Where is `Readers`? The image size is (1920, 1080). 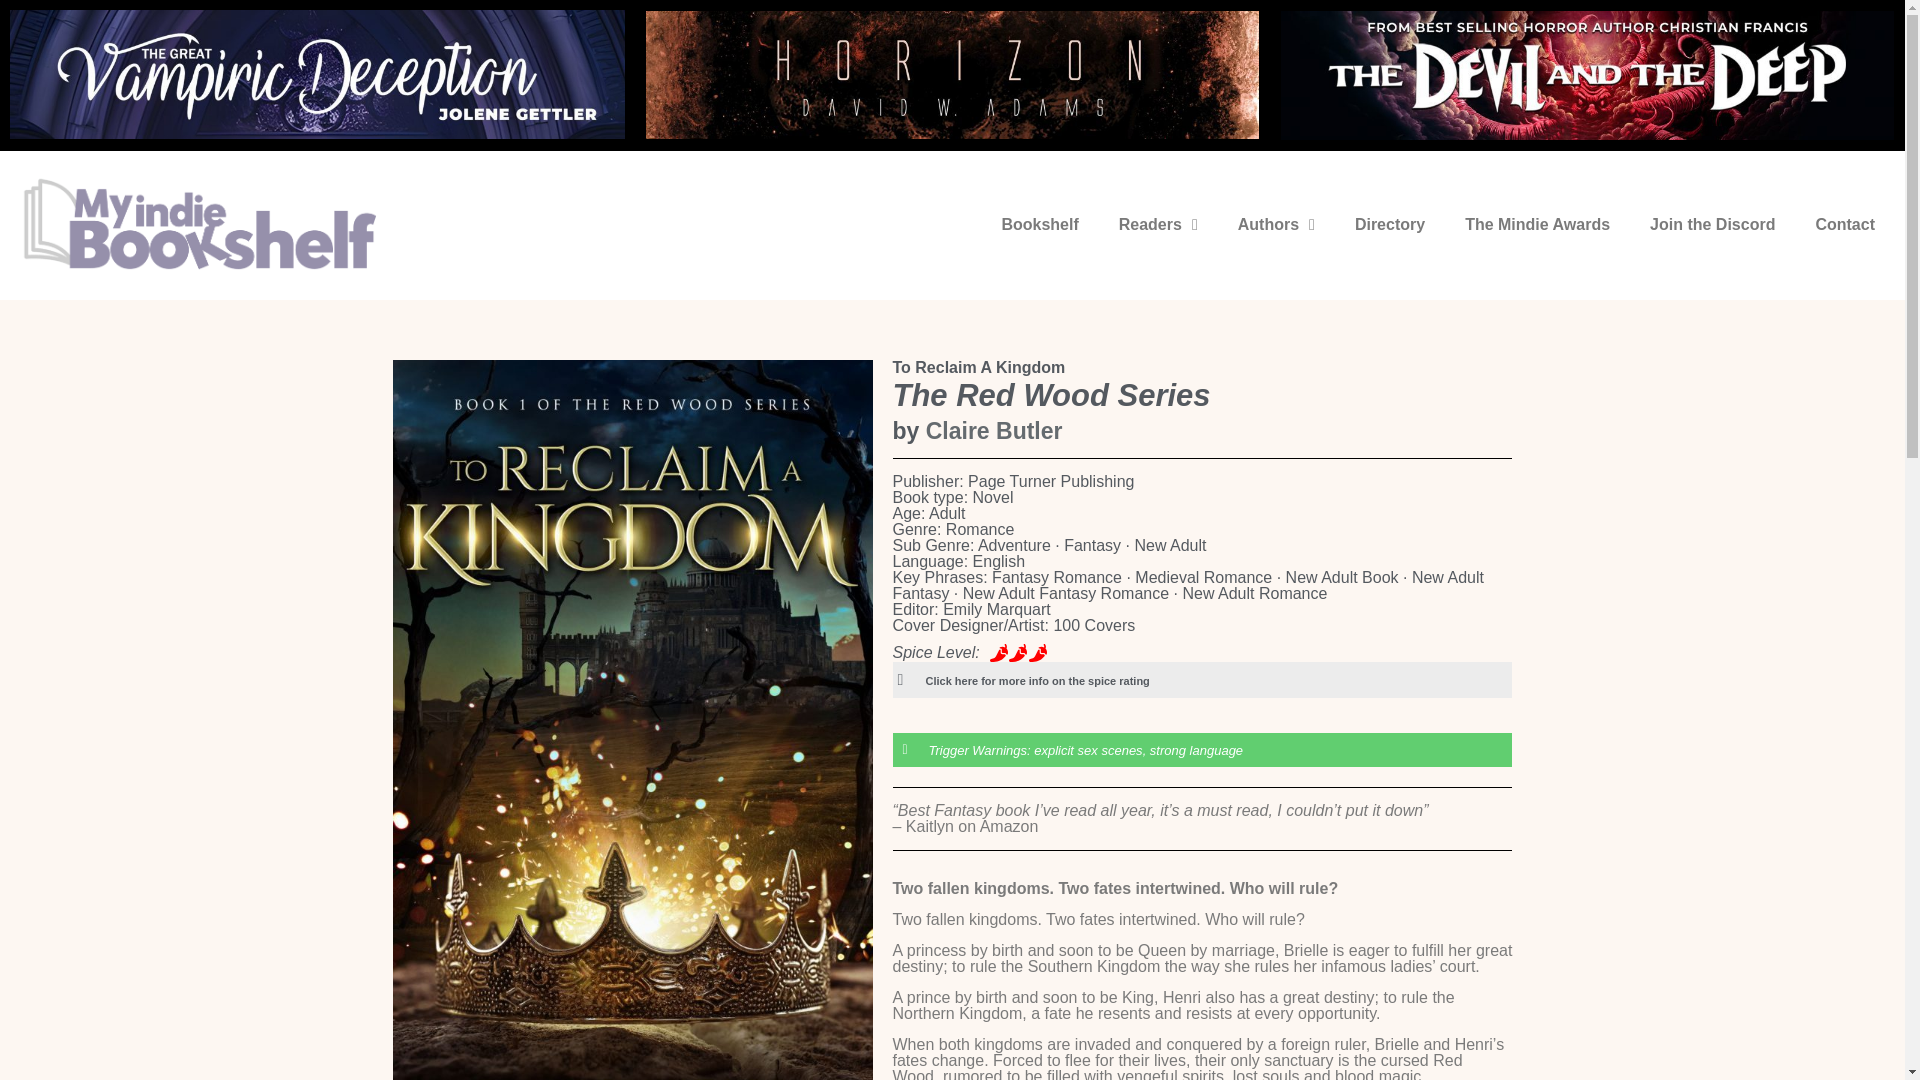
Readers is located at coordinates (1158, 224).